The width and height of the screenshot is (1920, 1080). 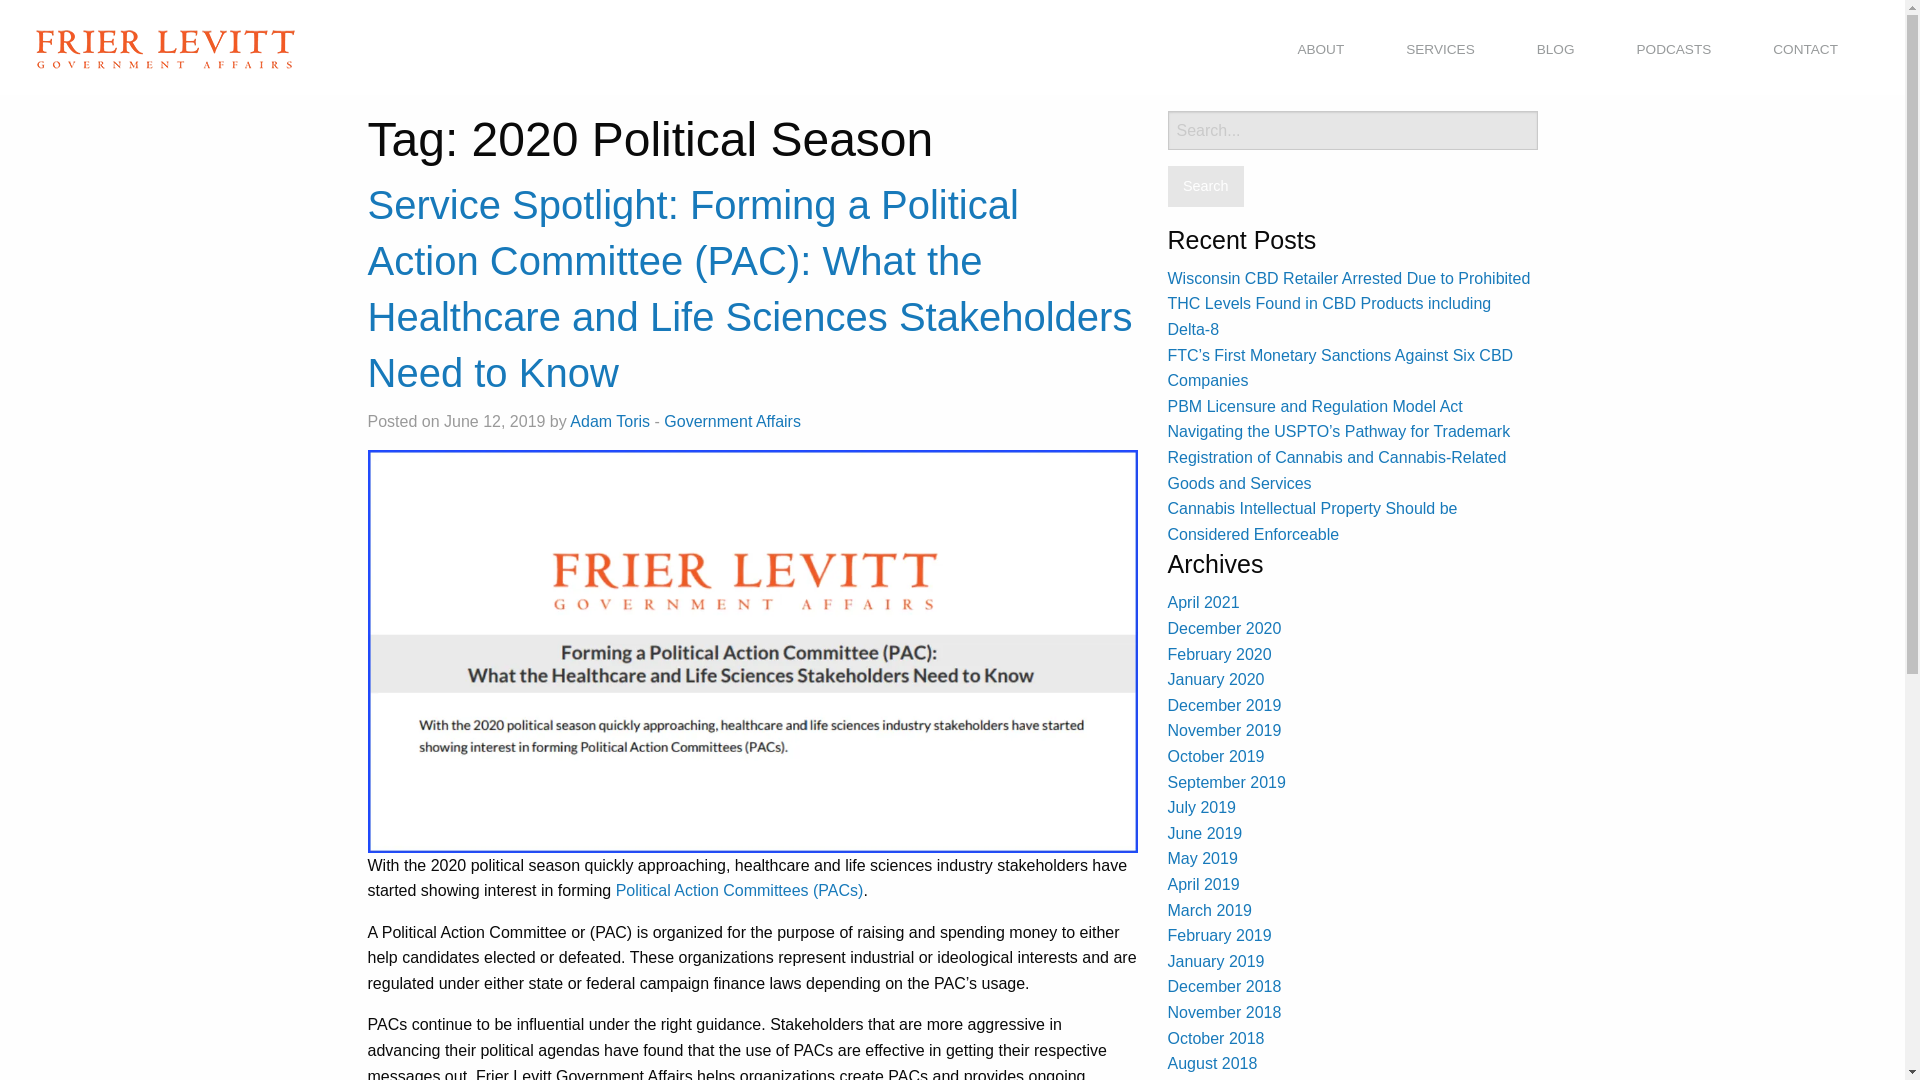 What do you see at coordinates (1224, 730) in the screenshot?
I see `November 2019` at bounding box center [1224, 730].